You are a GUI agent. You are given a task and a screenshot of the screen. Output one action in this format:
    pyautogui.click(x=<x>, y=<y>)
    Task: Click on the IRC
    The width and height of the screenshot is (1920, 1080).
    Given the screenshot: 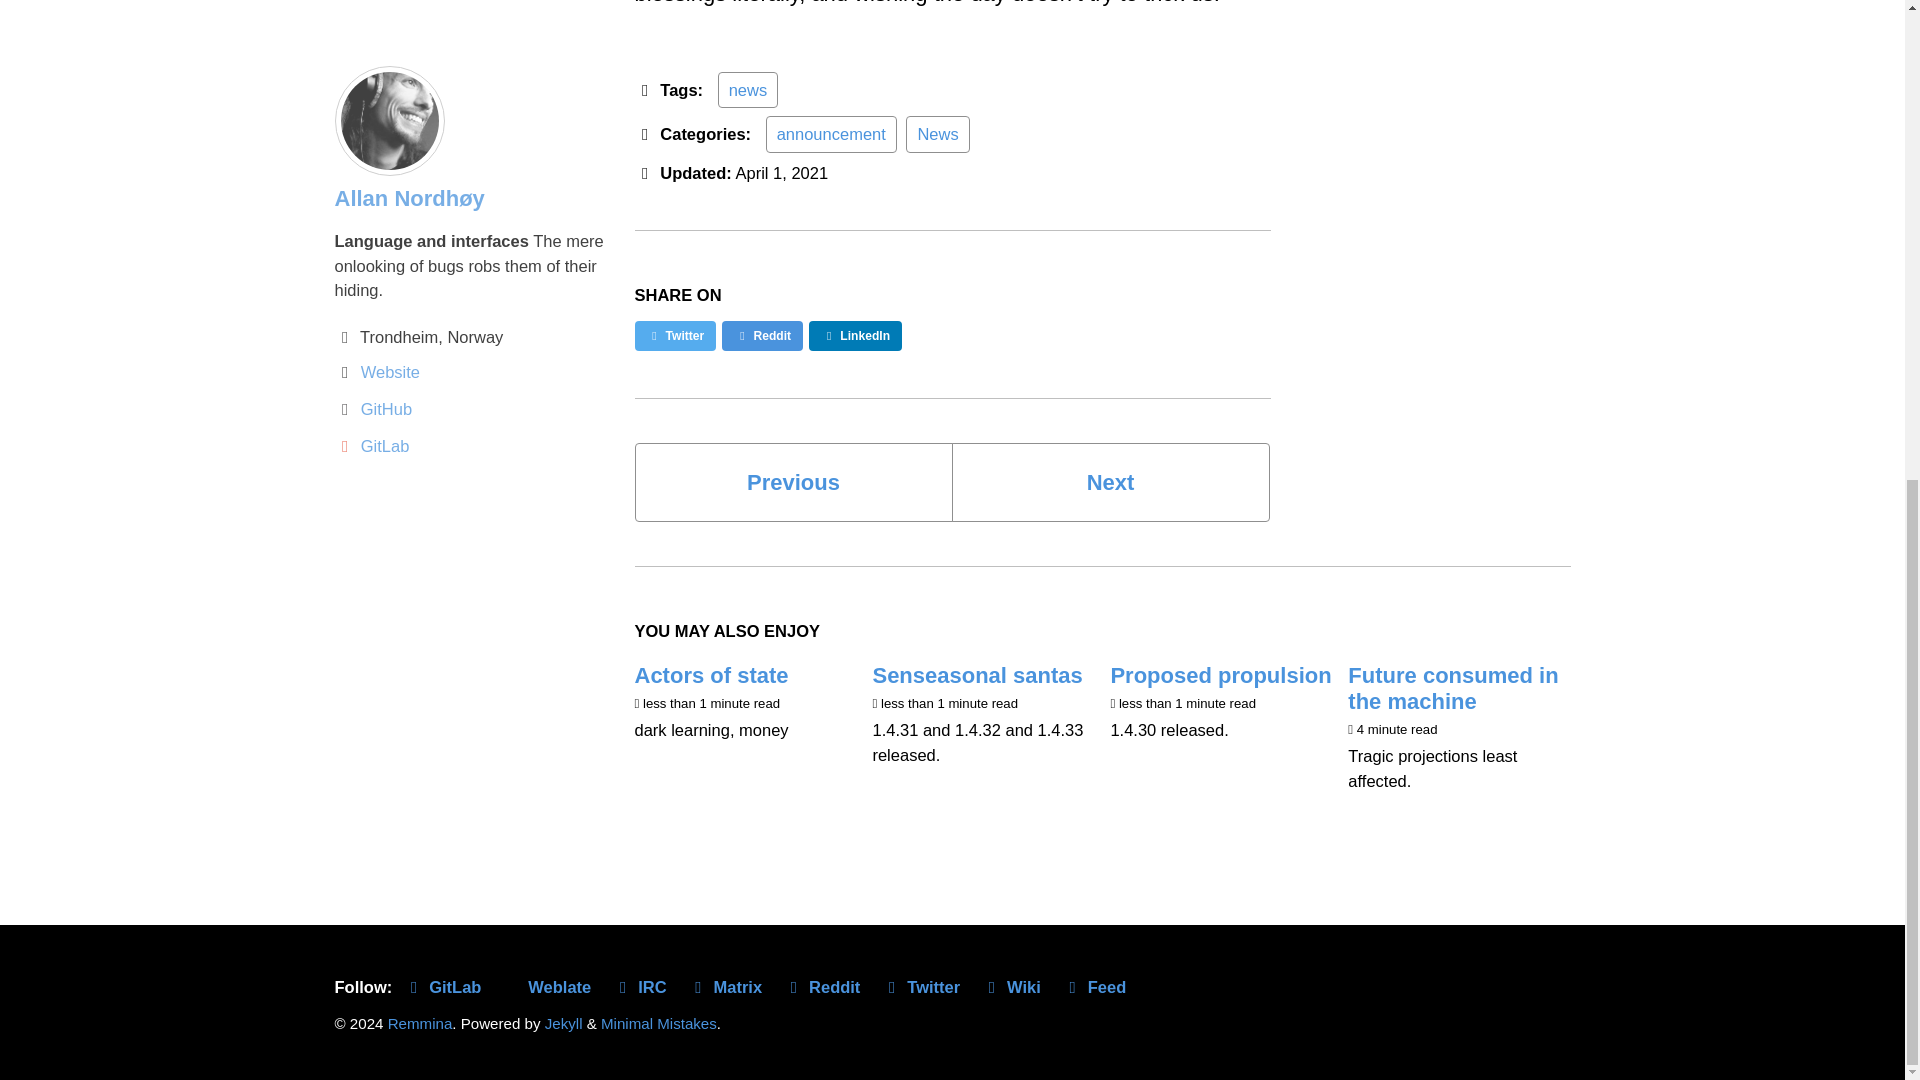 What is the action you would take?
    pyautogui.click(x=644, y=986)
    